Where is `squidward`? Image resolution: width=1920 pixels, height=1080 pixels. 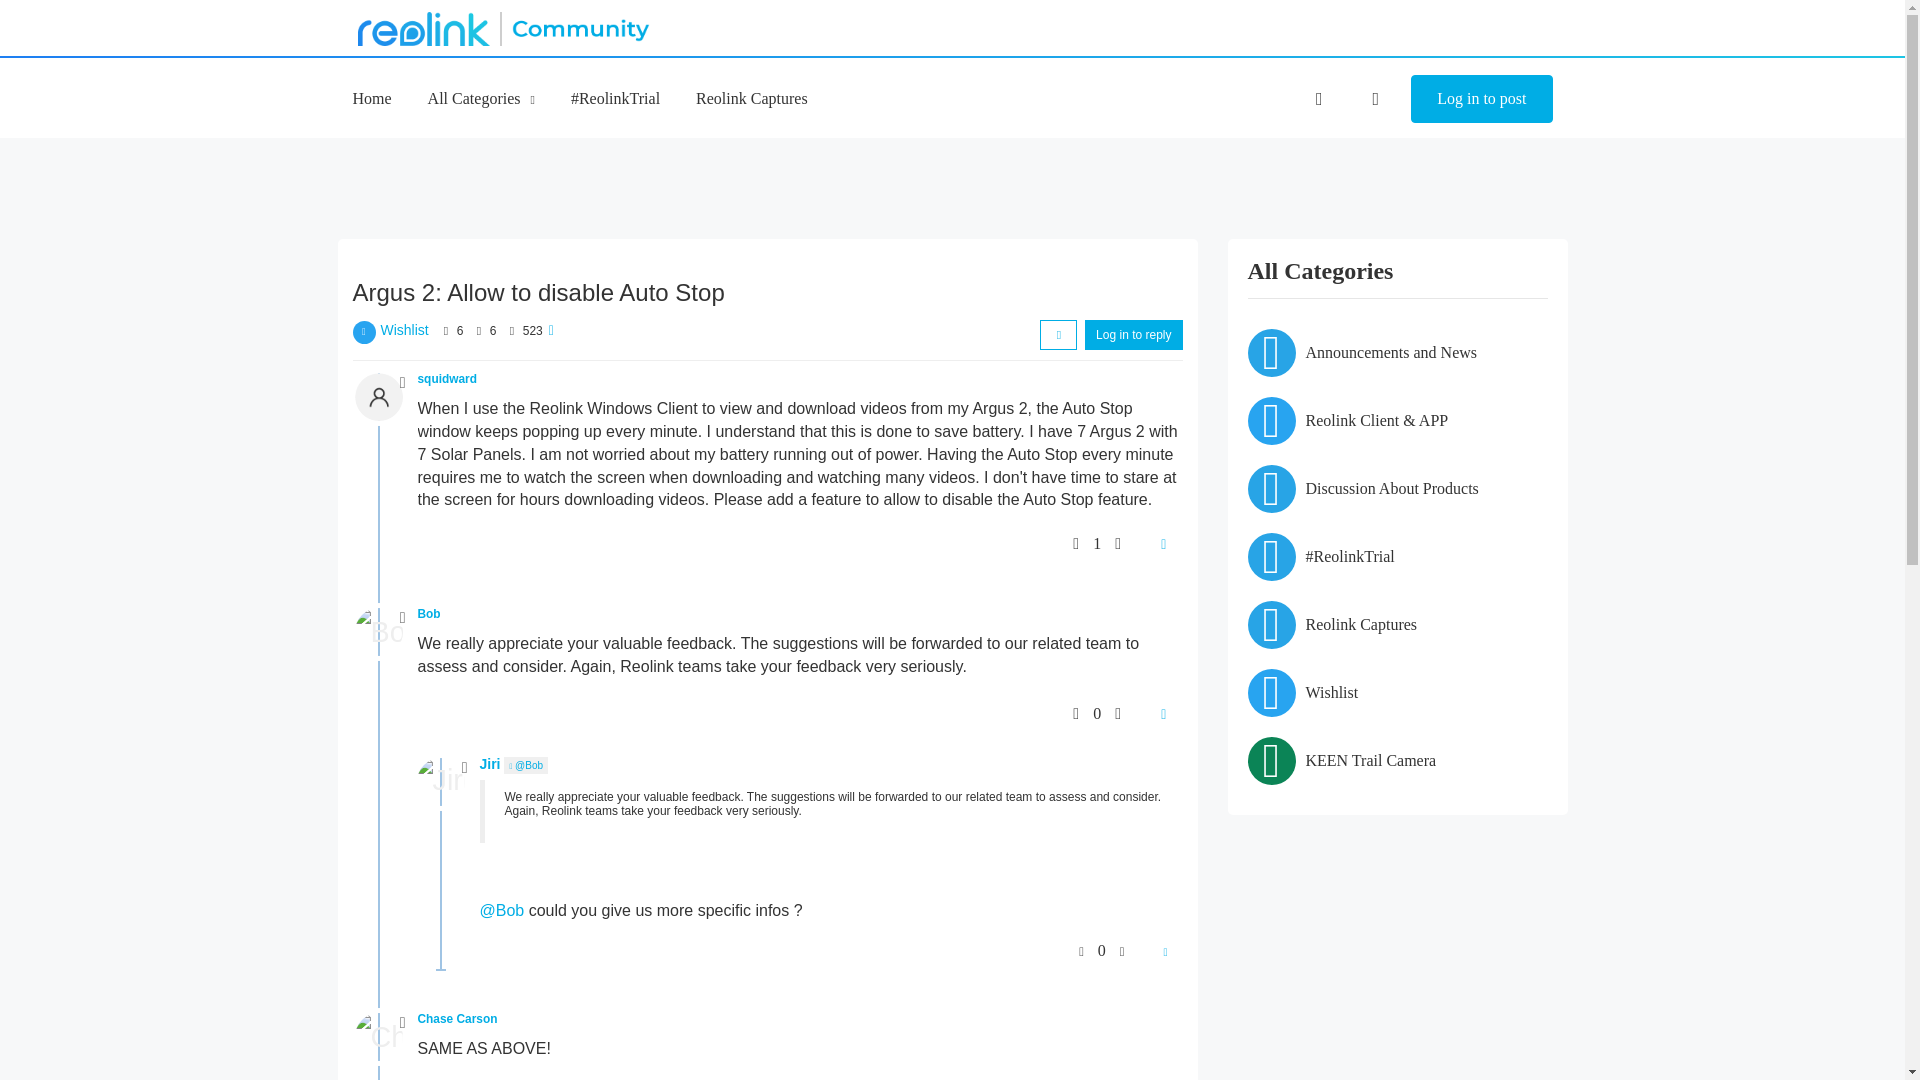 squidward is located at coordinates (447, 378).